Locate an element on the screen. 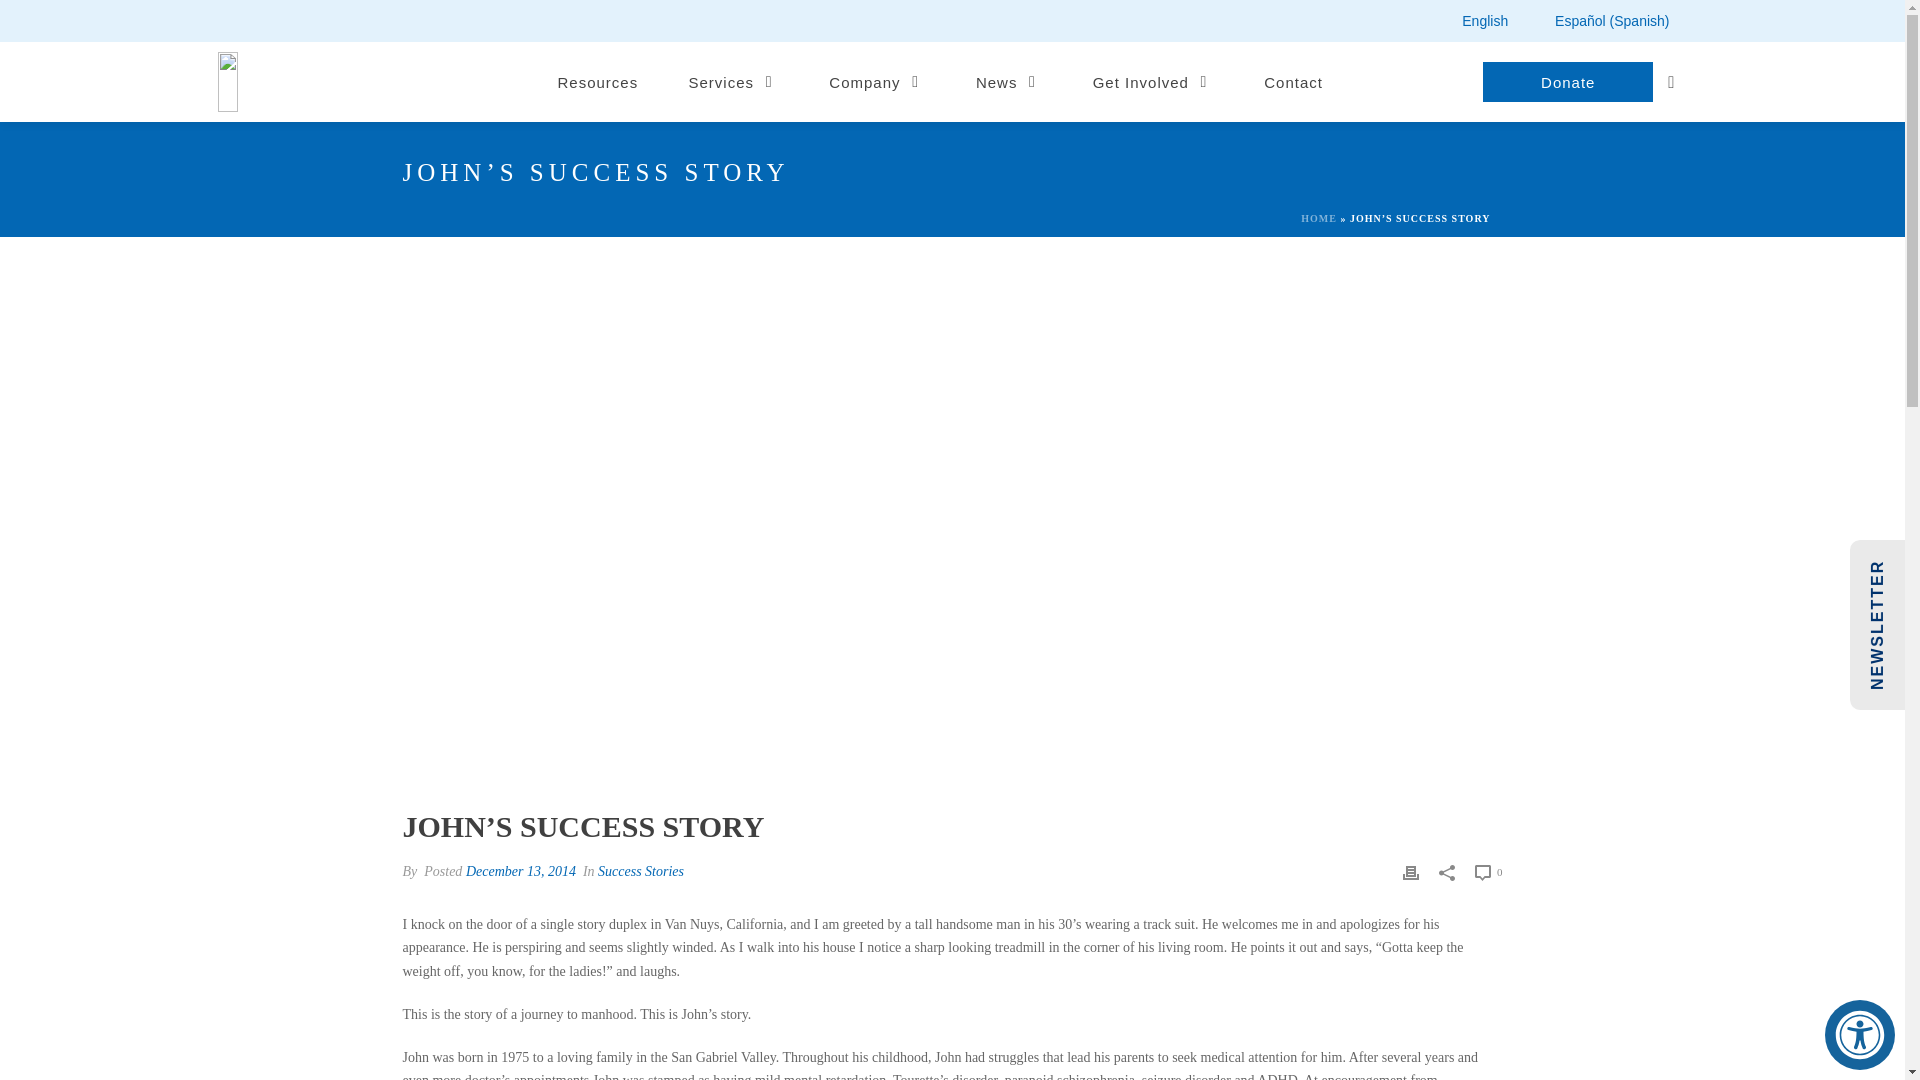 Image resolution: width=1920 pixels, height=1080 pixels. Resources is located at coordinates (598, 82).